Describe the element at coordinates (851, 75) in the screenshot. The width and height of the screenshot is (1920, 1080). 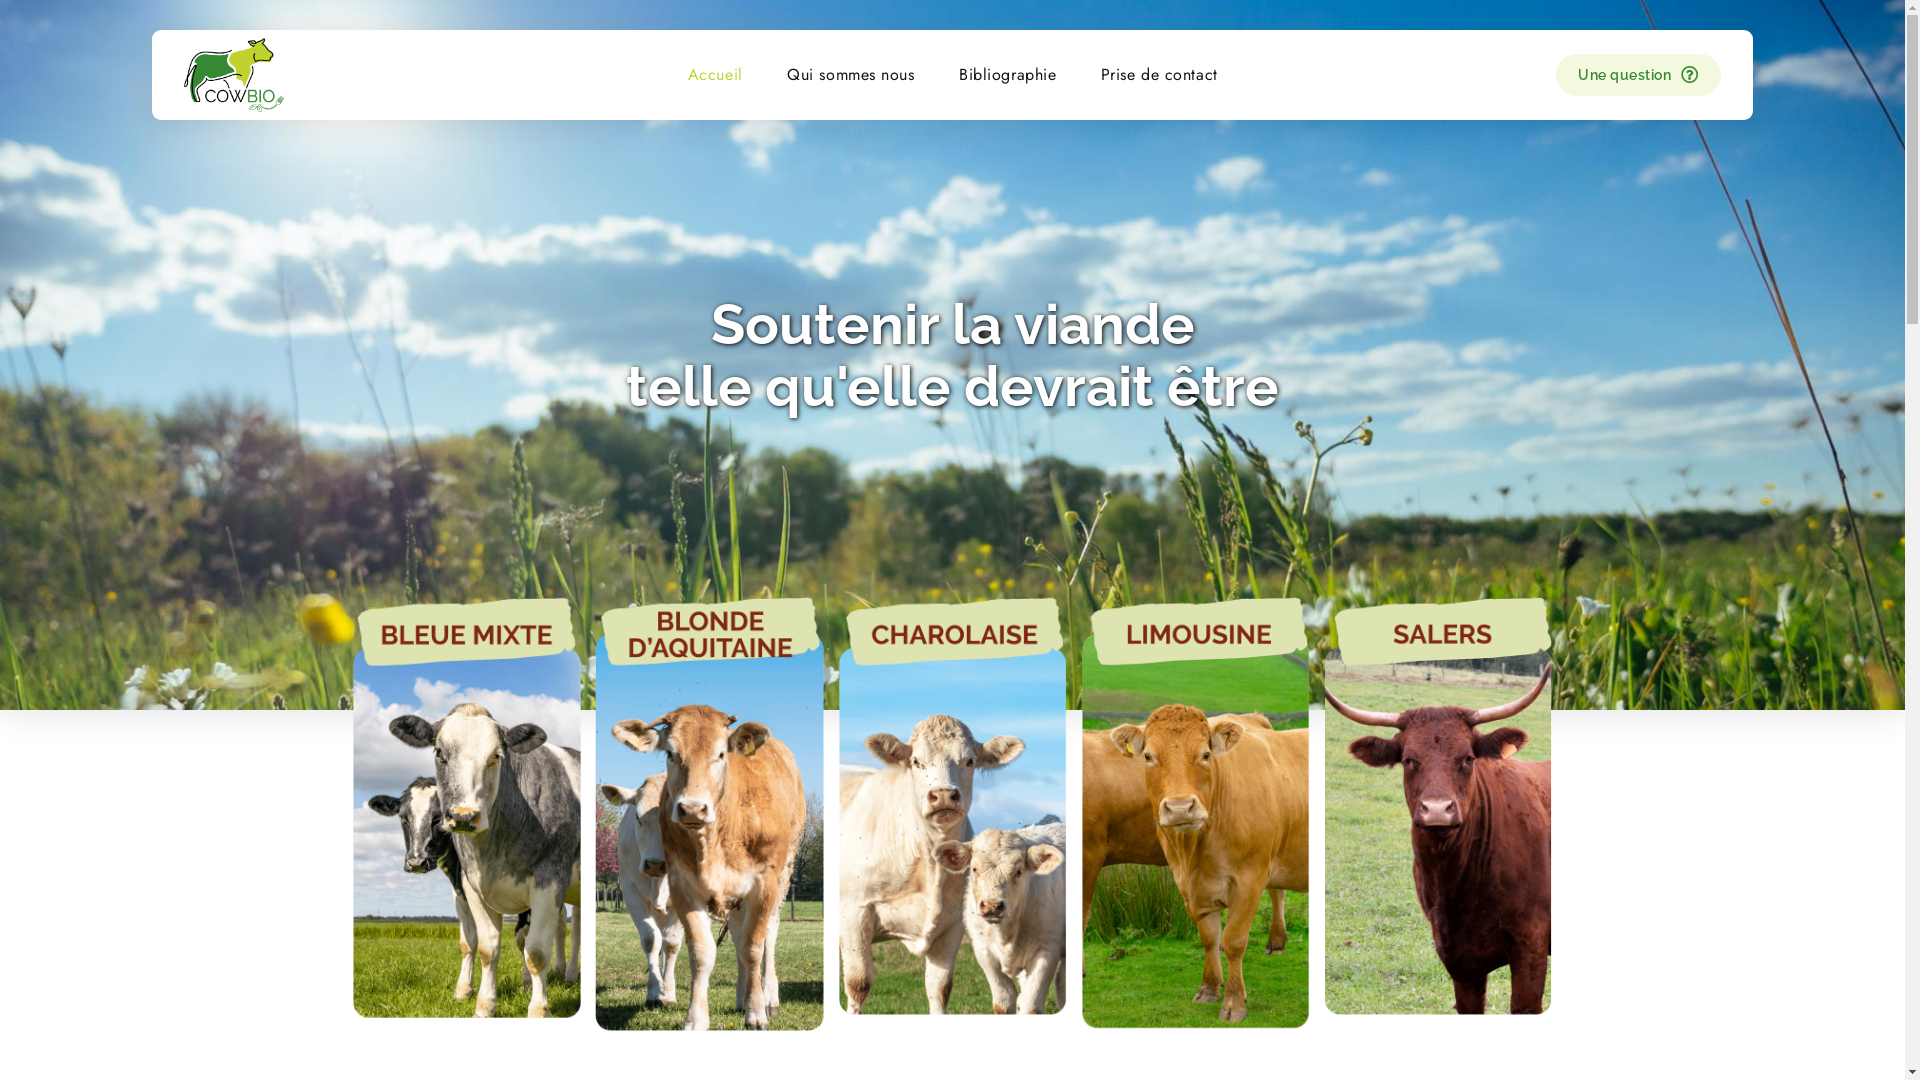
I see `Qui sommes nous` at that location.